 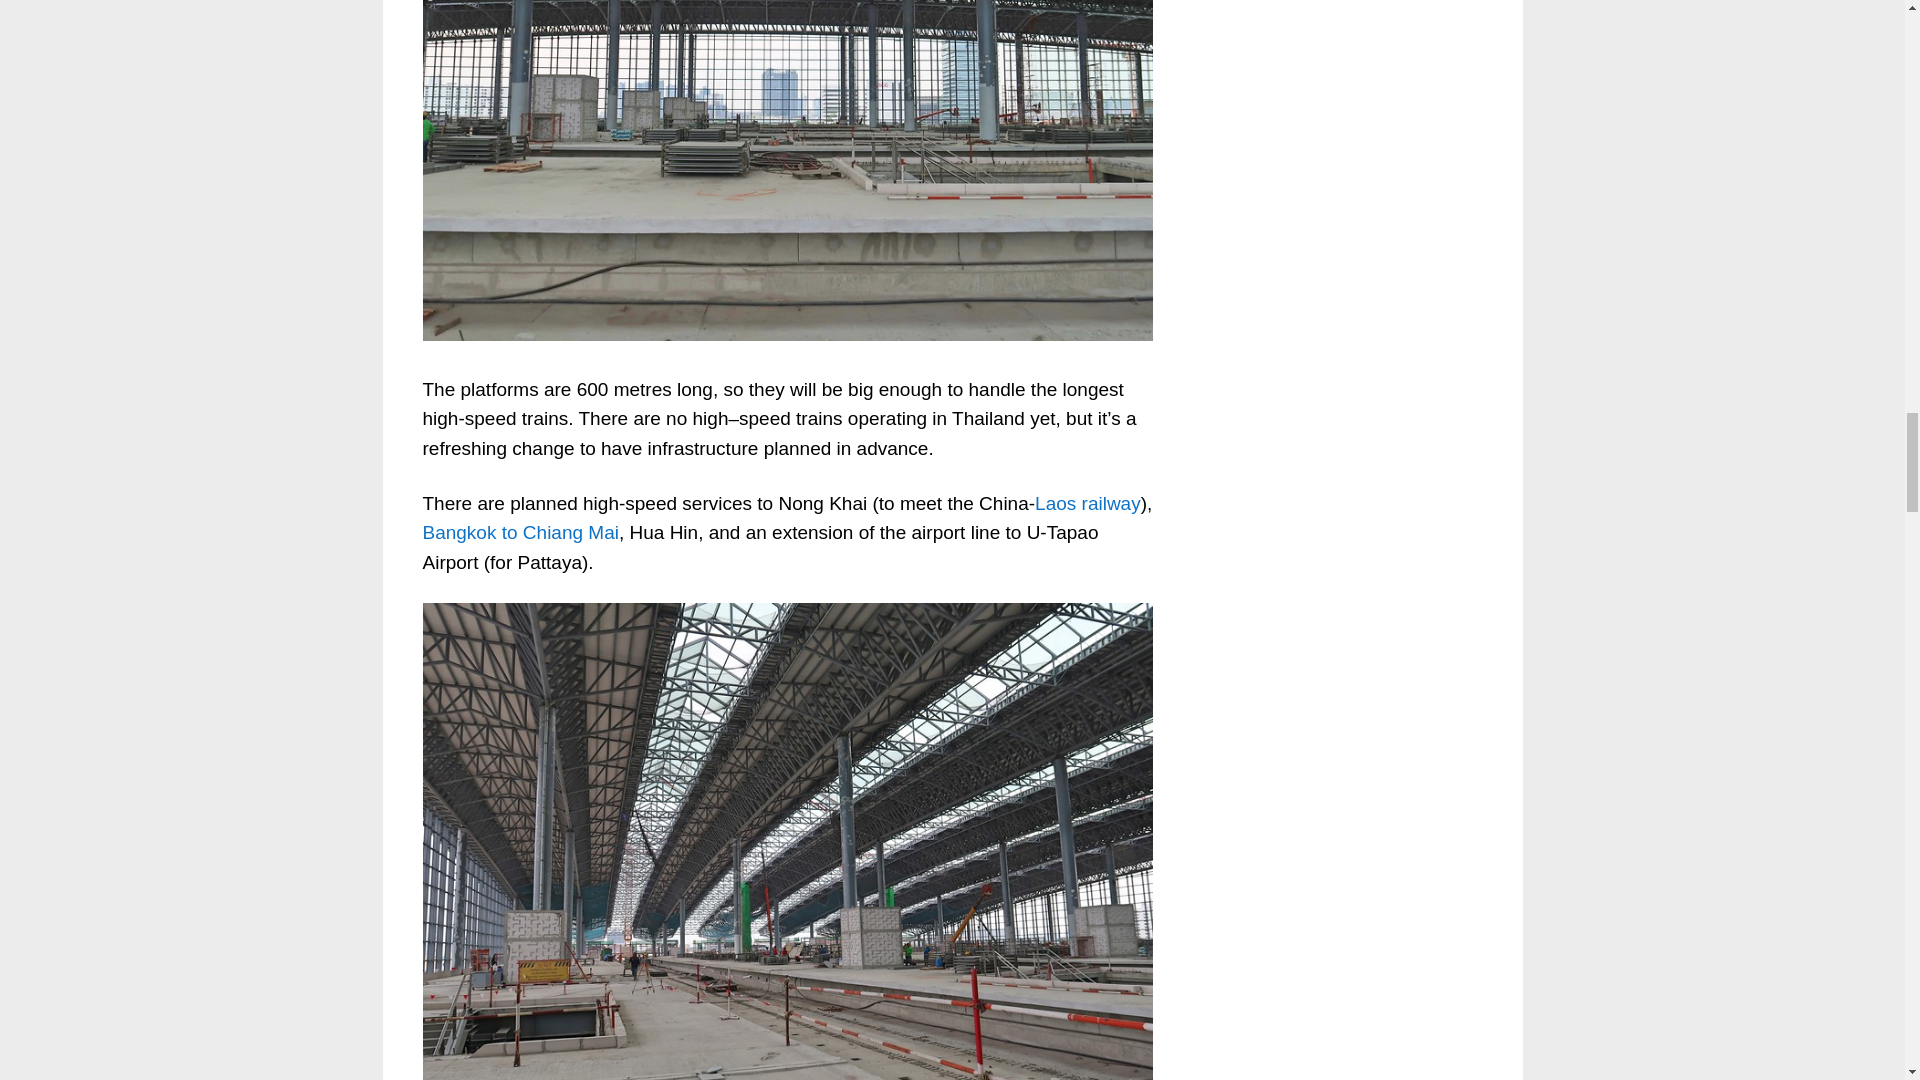 What do you see at coordinates (520, 532) in the screenshot?
I see `Bangkok to Chiang Mai` at bounding box center [520, 532].